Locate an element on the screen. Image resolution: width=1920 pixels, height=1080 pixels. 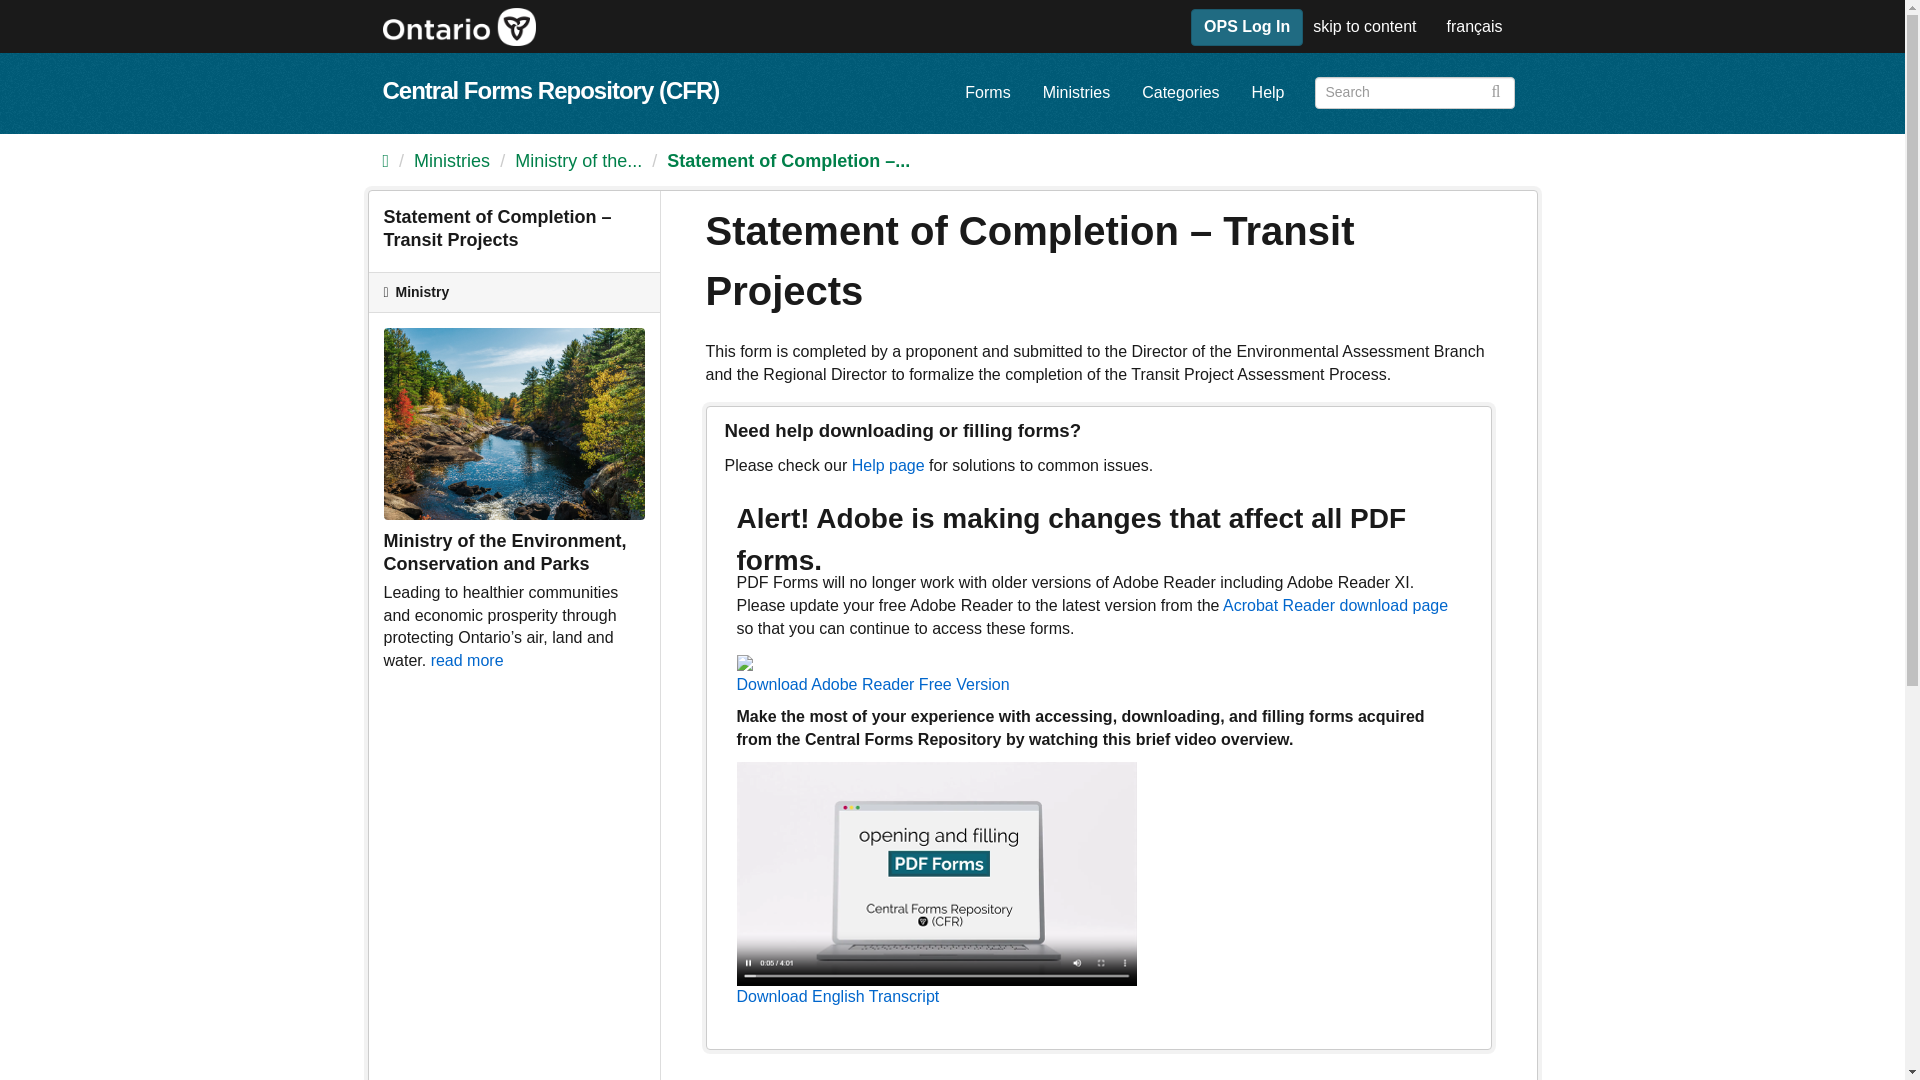
skip to content is located at coordinates (1364, 26).